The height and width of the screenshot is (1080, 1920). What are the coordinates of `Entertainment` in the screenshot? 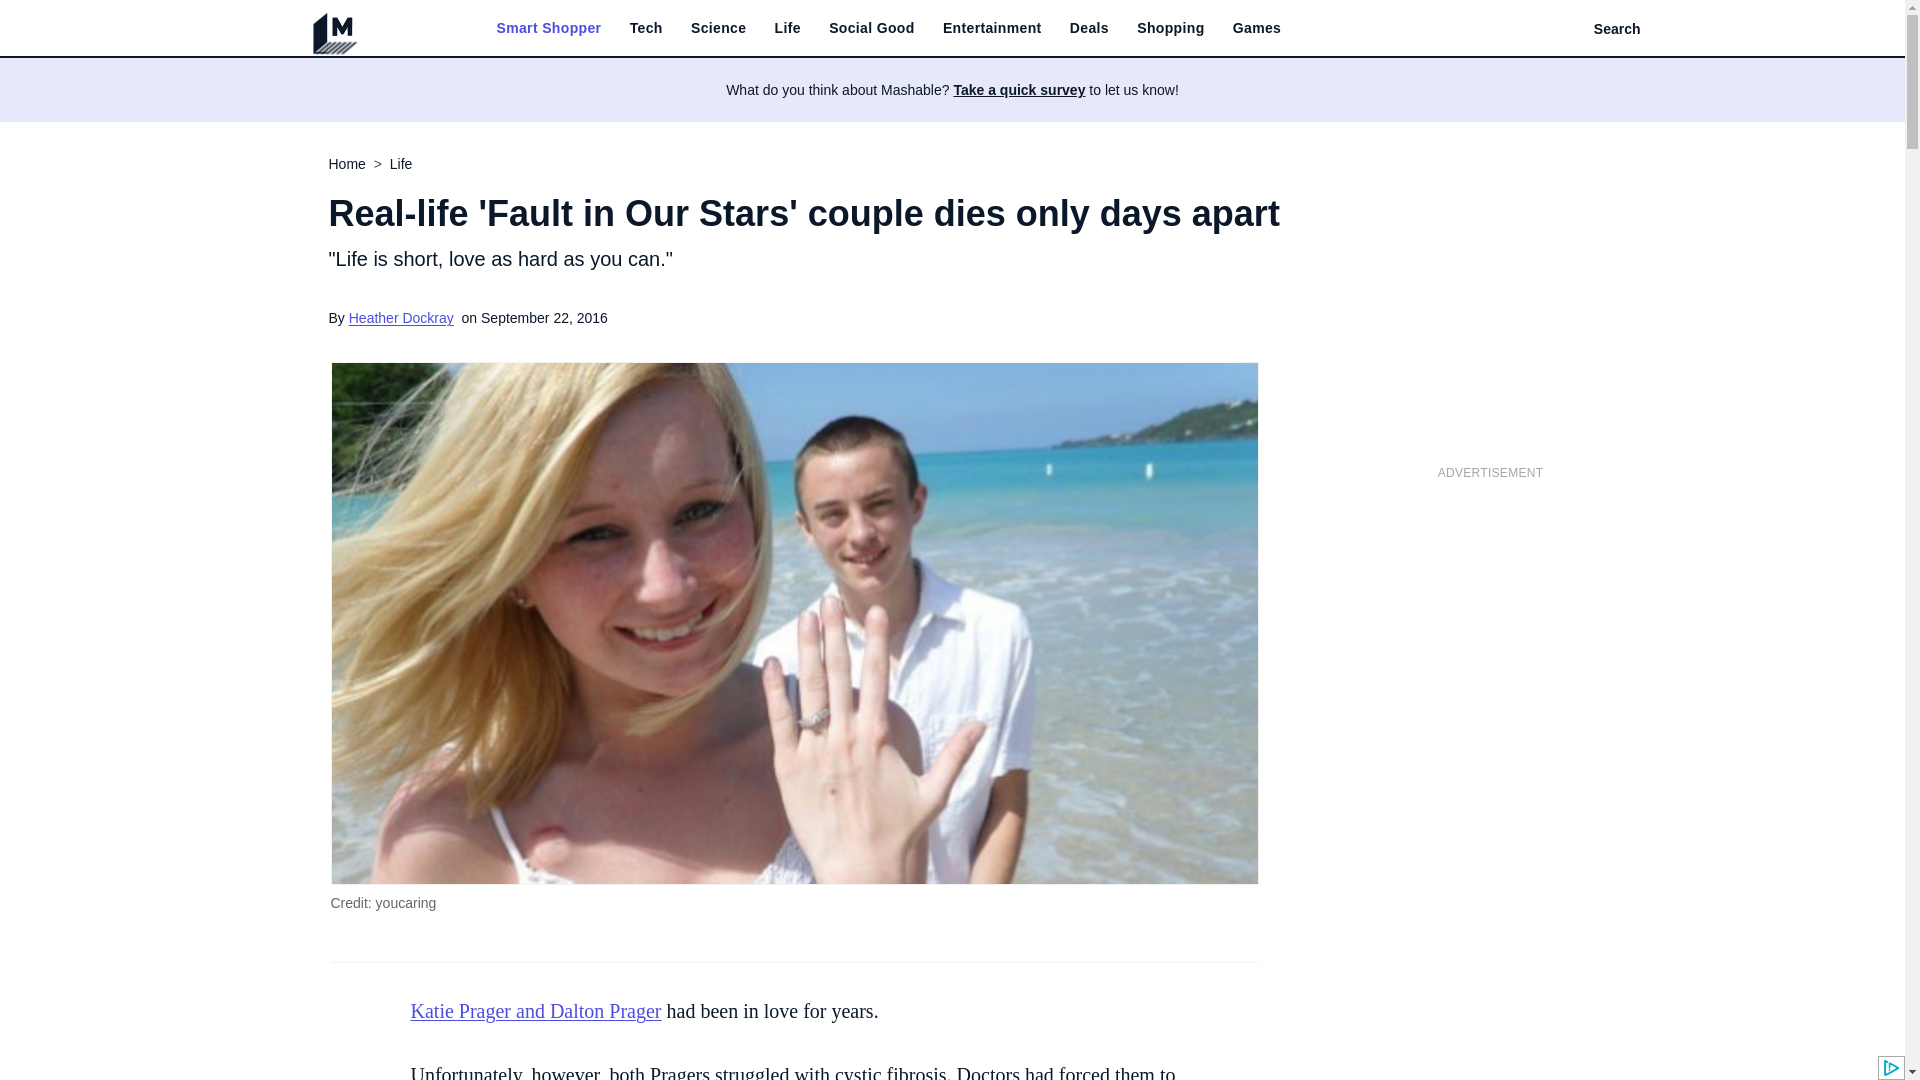 It's located at (992, 28).